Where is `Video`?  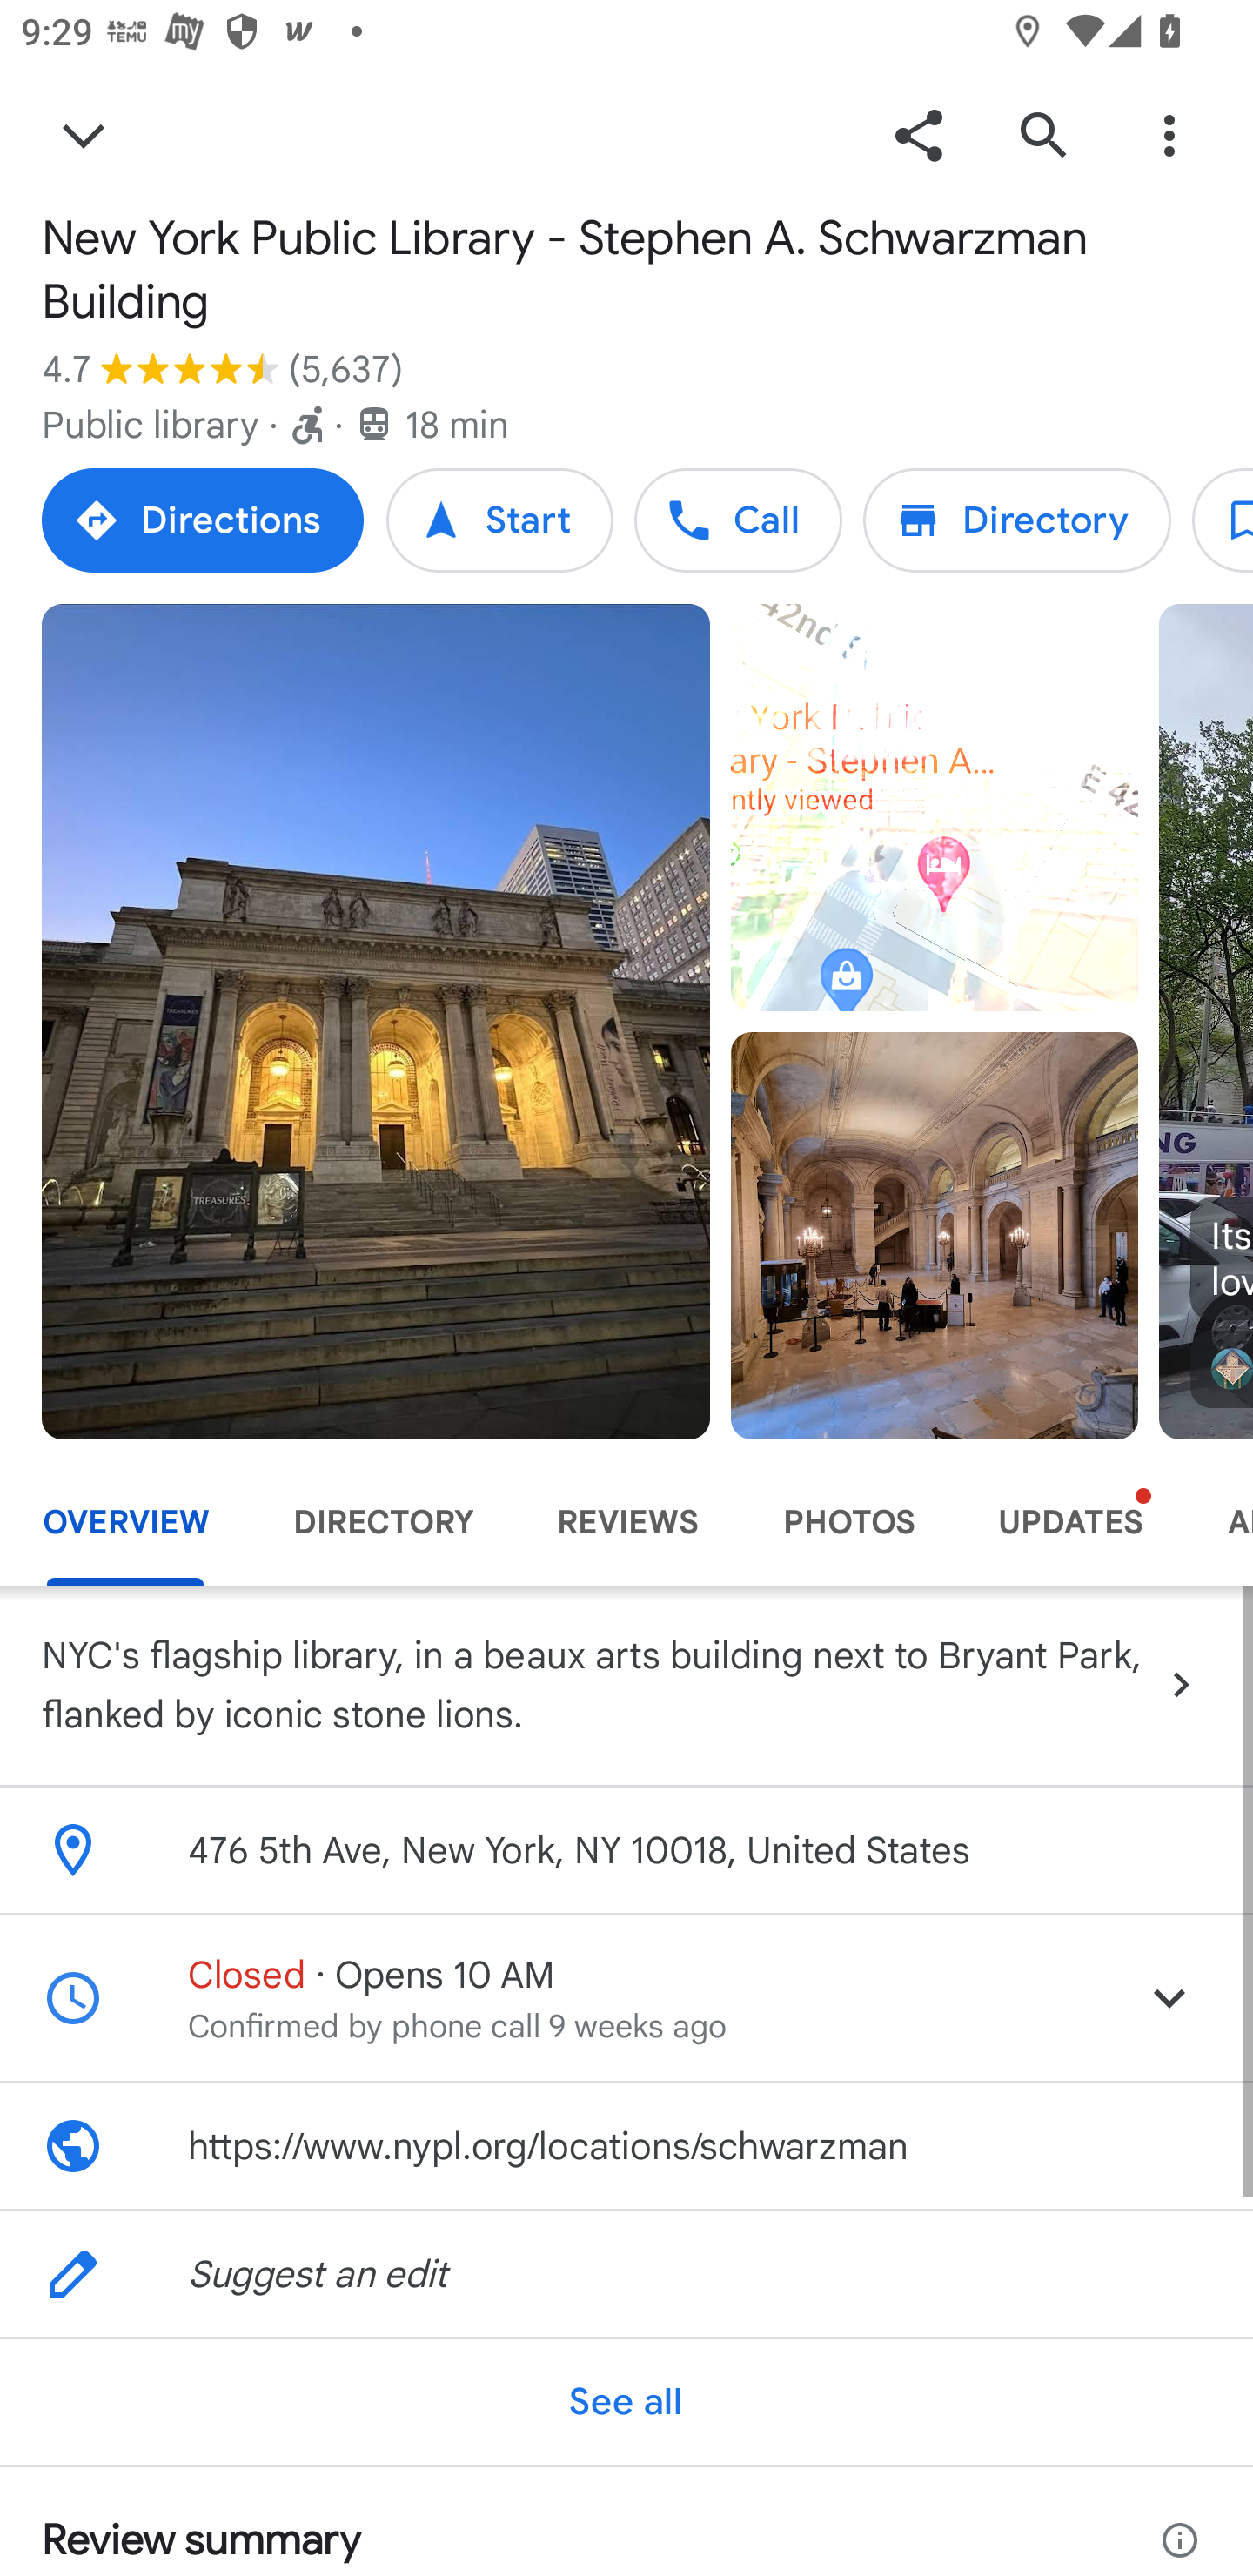
Video is located at coordinates (934, 808).